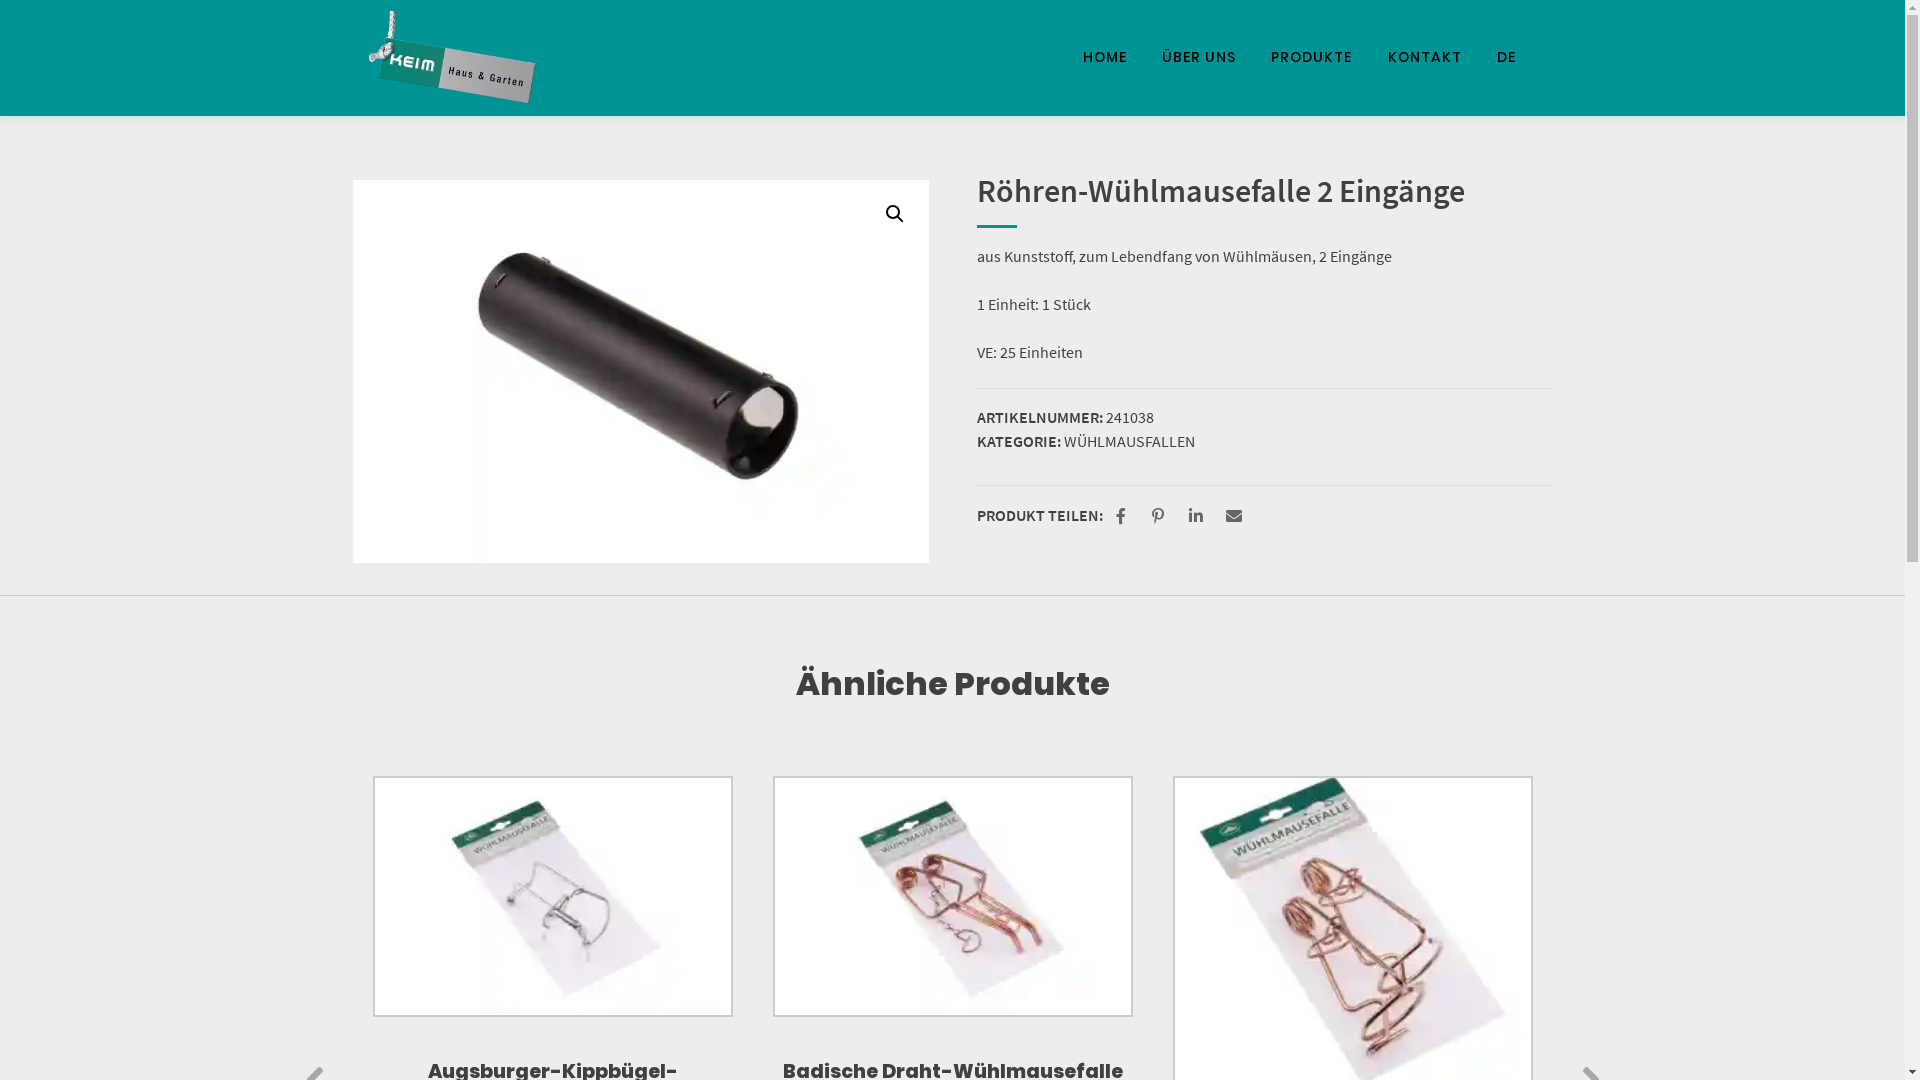 The height and width of the screenshot is (1080, 1920). Describe the element at coordinates (1198, 517) in the screenshot. I see `Bei LinkedIn teilen` at that location.